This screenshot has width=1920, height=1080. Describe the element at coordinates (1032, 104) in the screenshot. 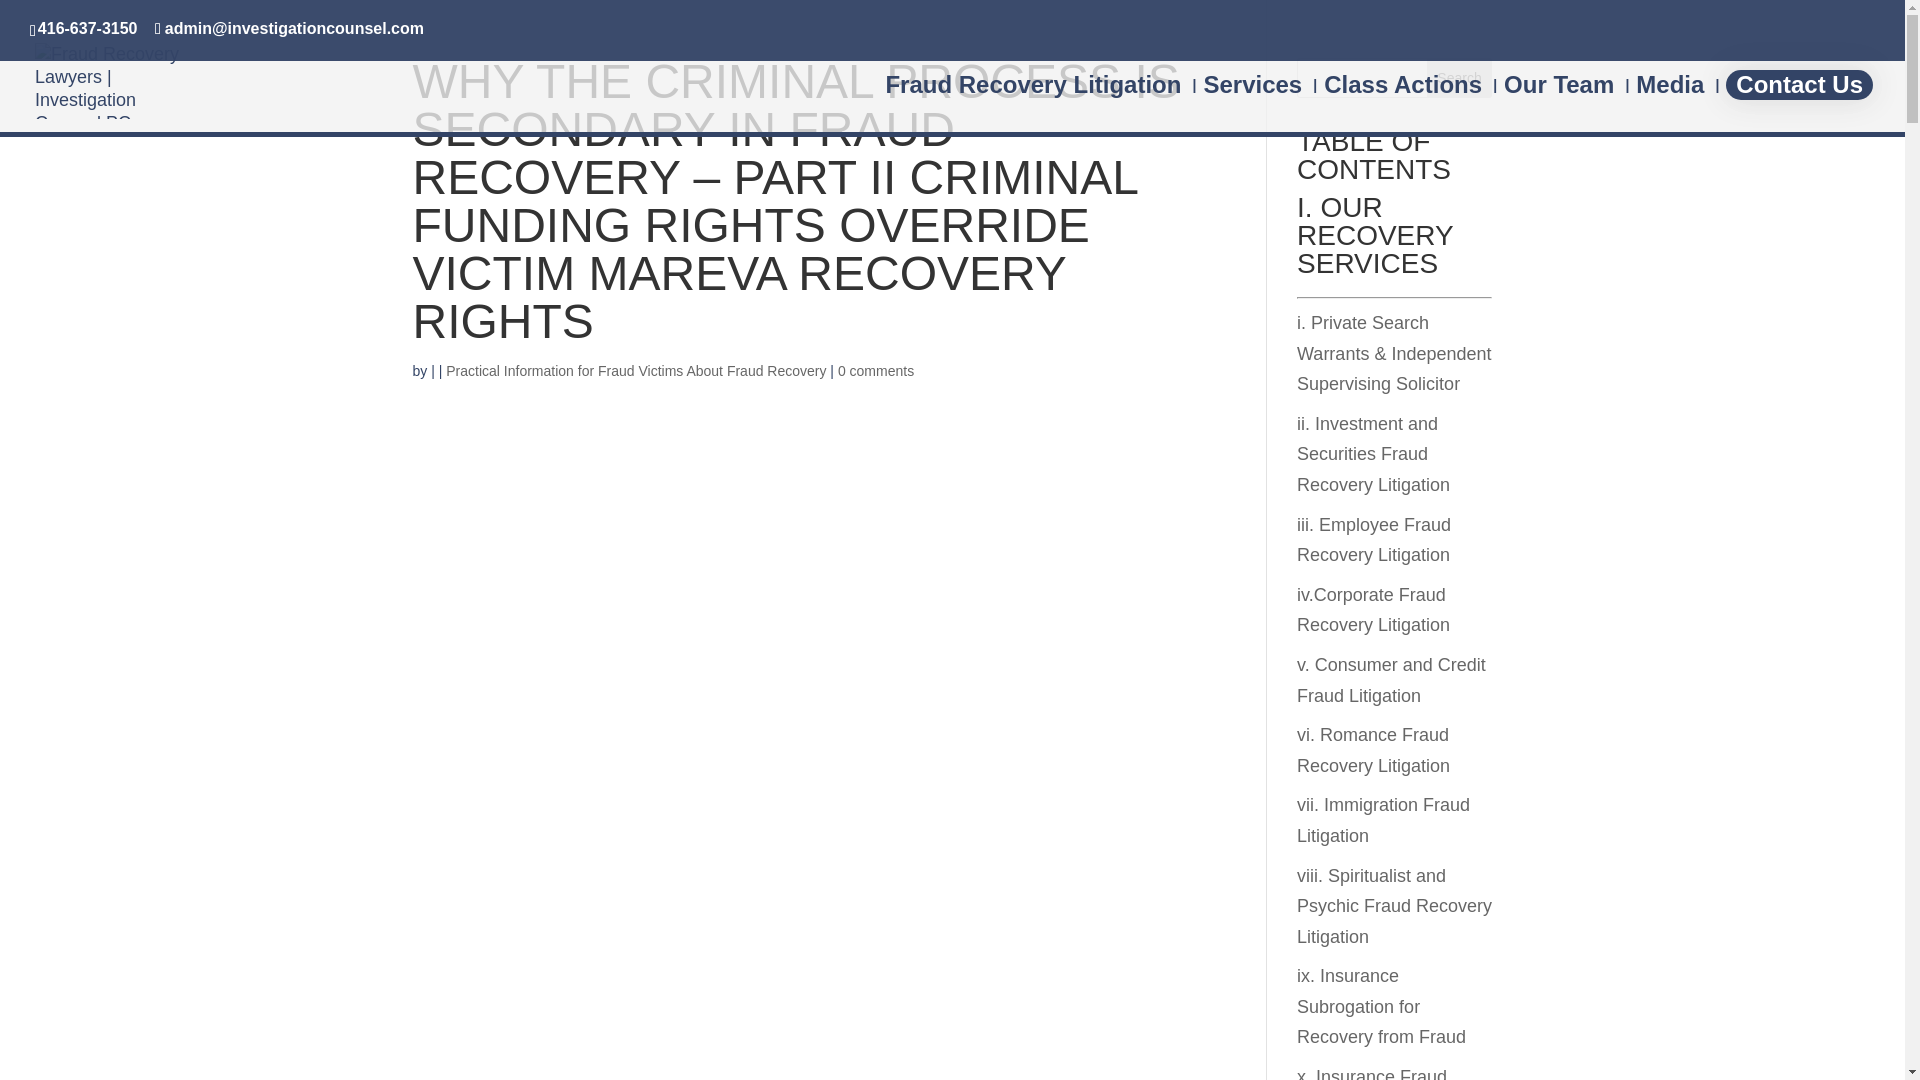

I see `Fraud Recovery Litigation` at that location.